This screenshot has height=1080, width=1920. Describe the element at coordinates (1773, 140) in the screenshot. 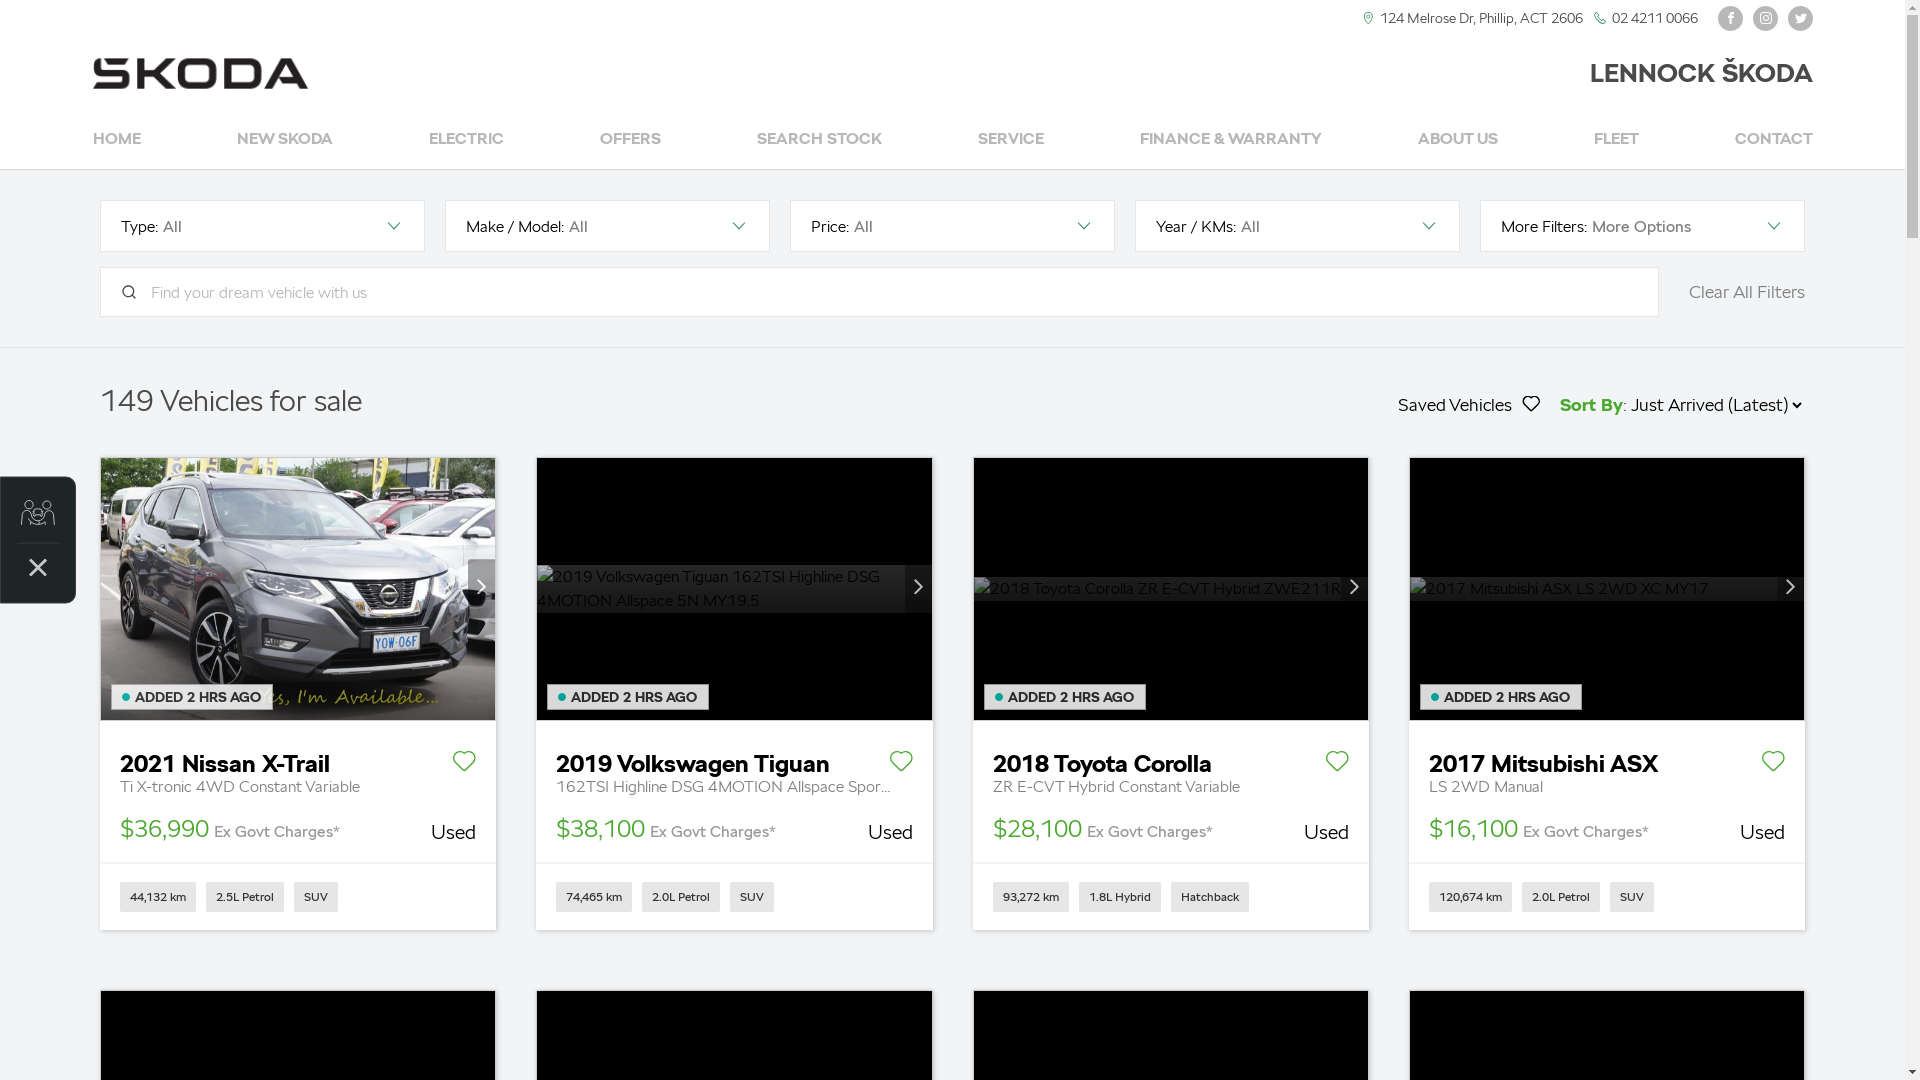

I see `CONTACT` at that location.